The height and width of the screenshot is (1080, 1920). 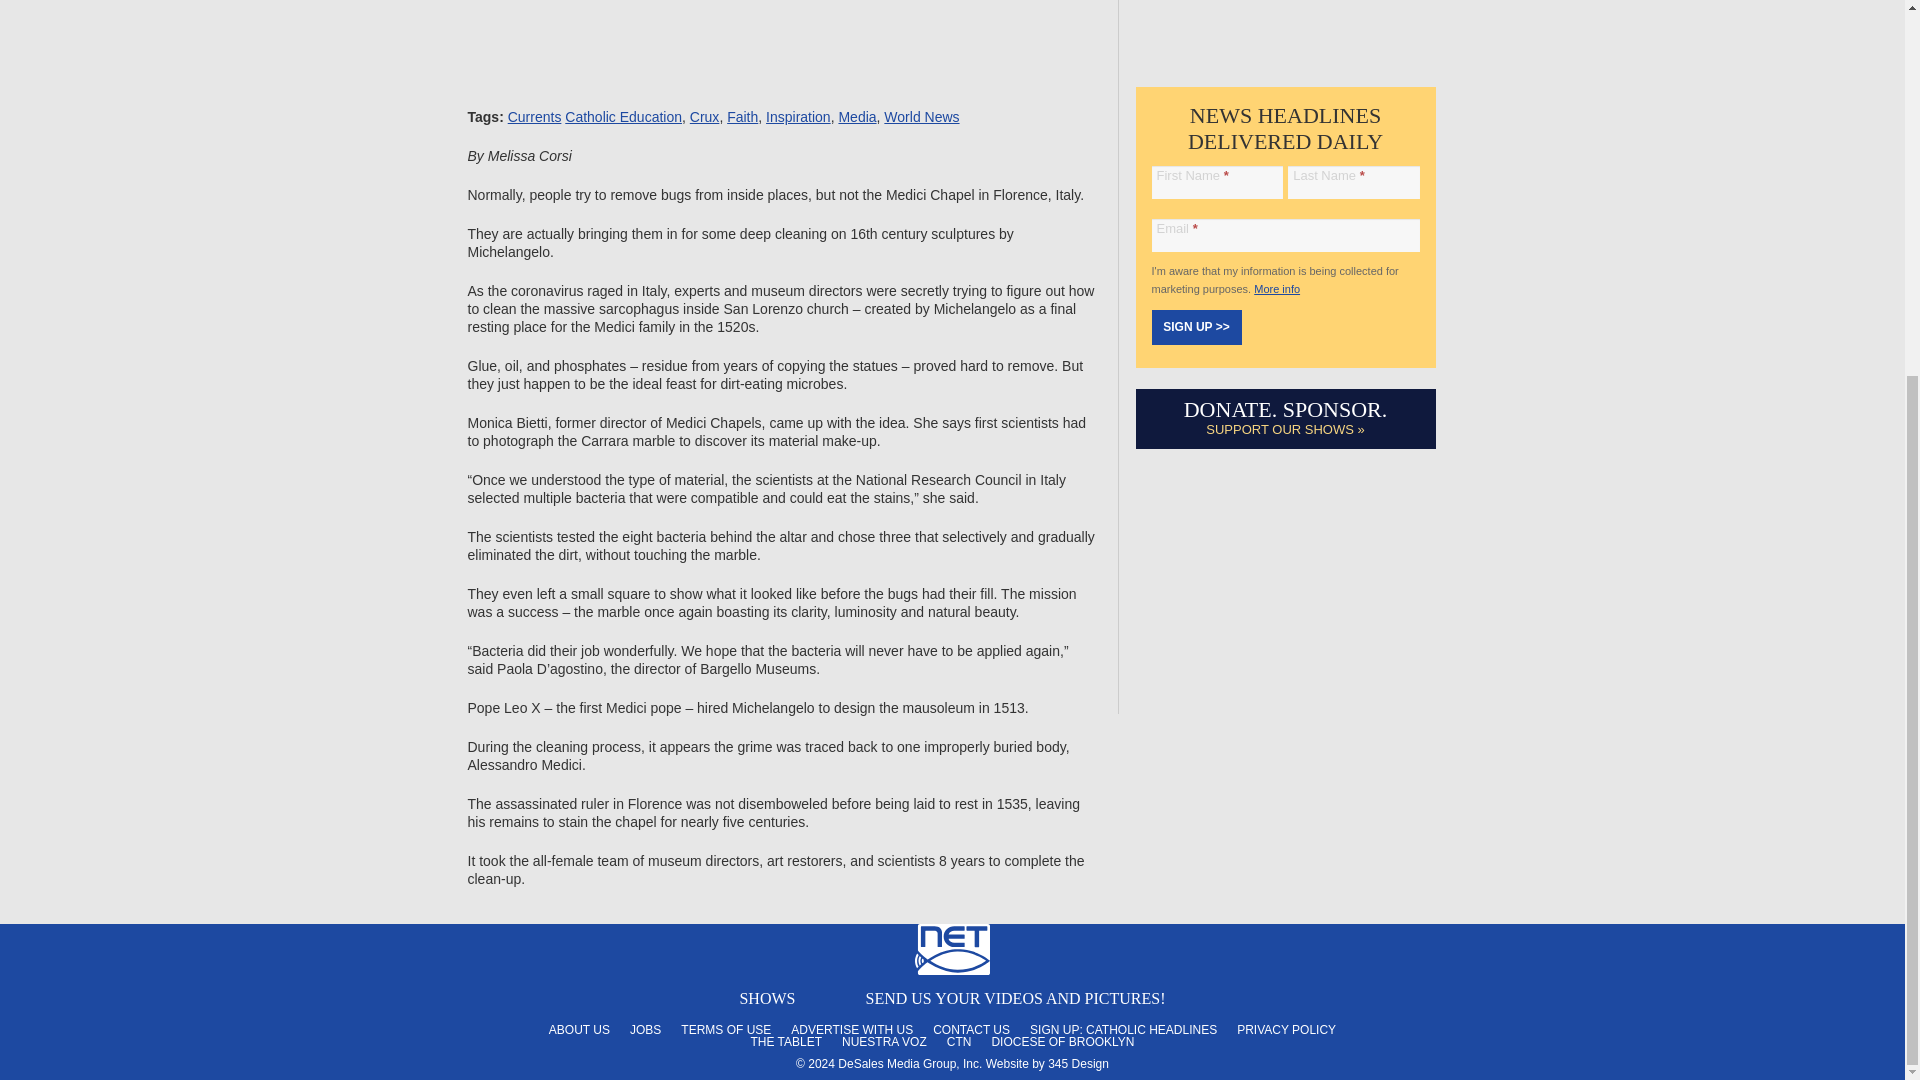 I want to click on Crux, so click(x=704, y=117).